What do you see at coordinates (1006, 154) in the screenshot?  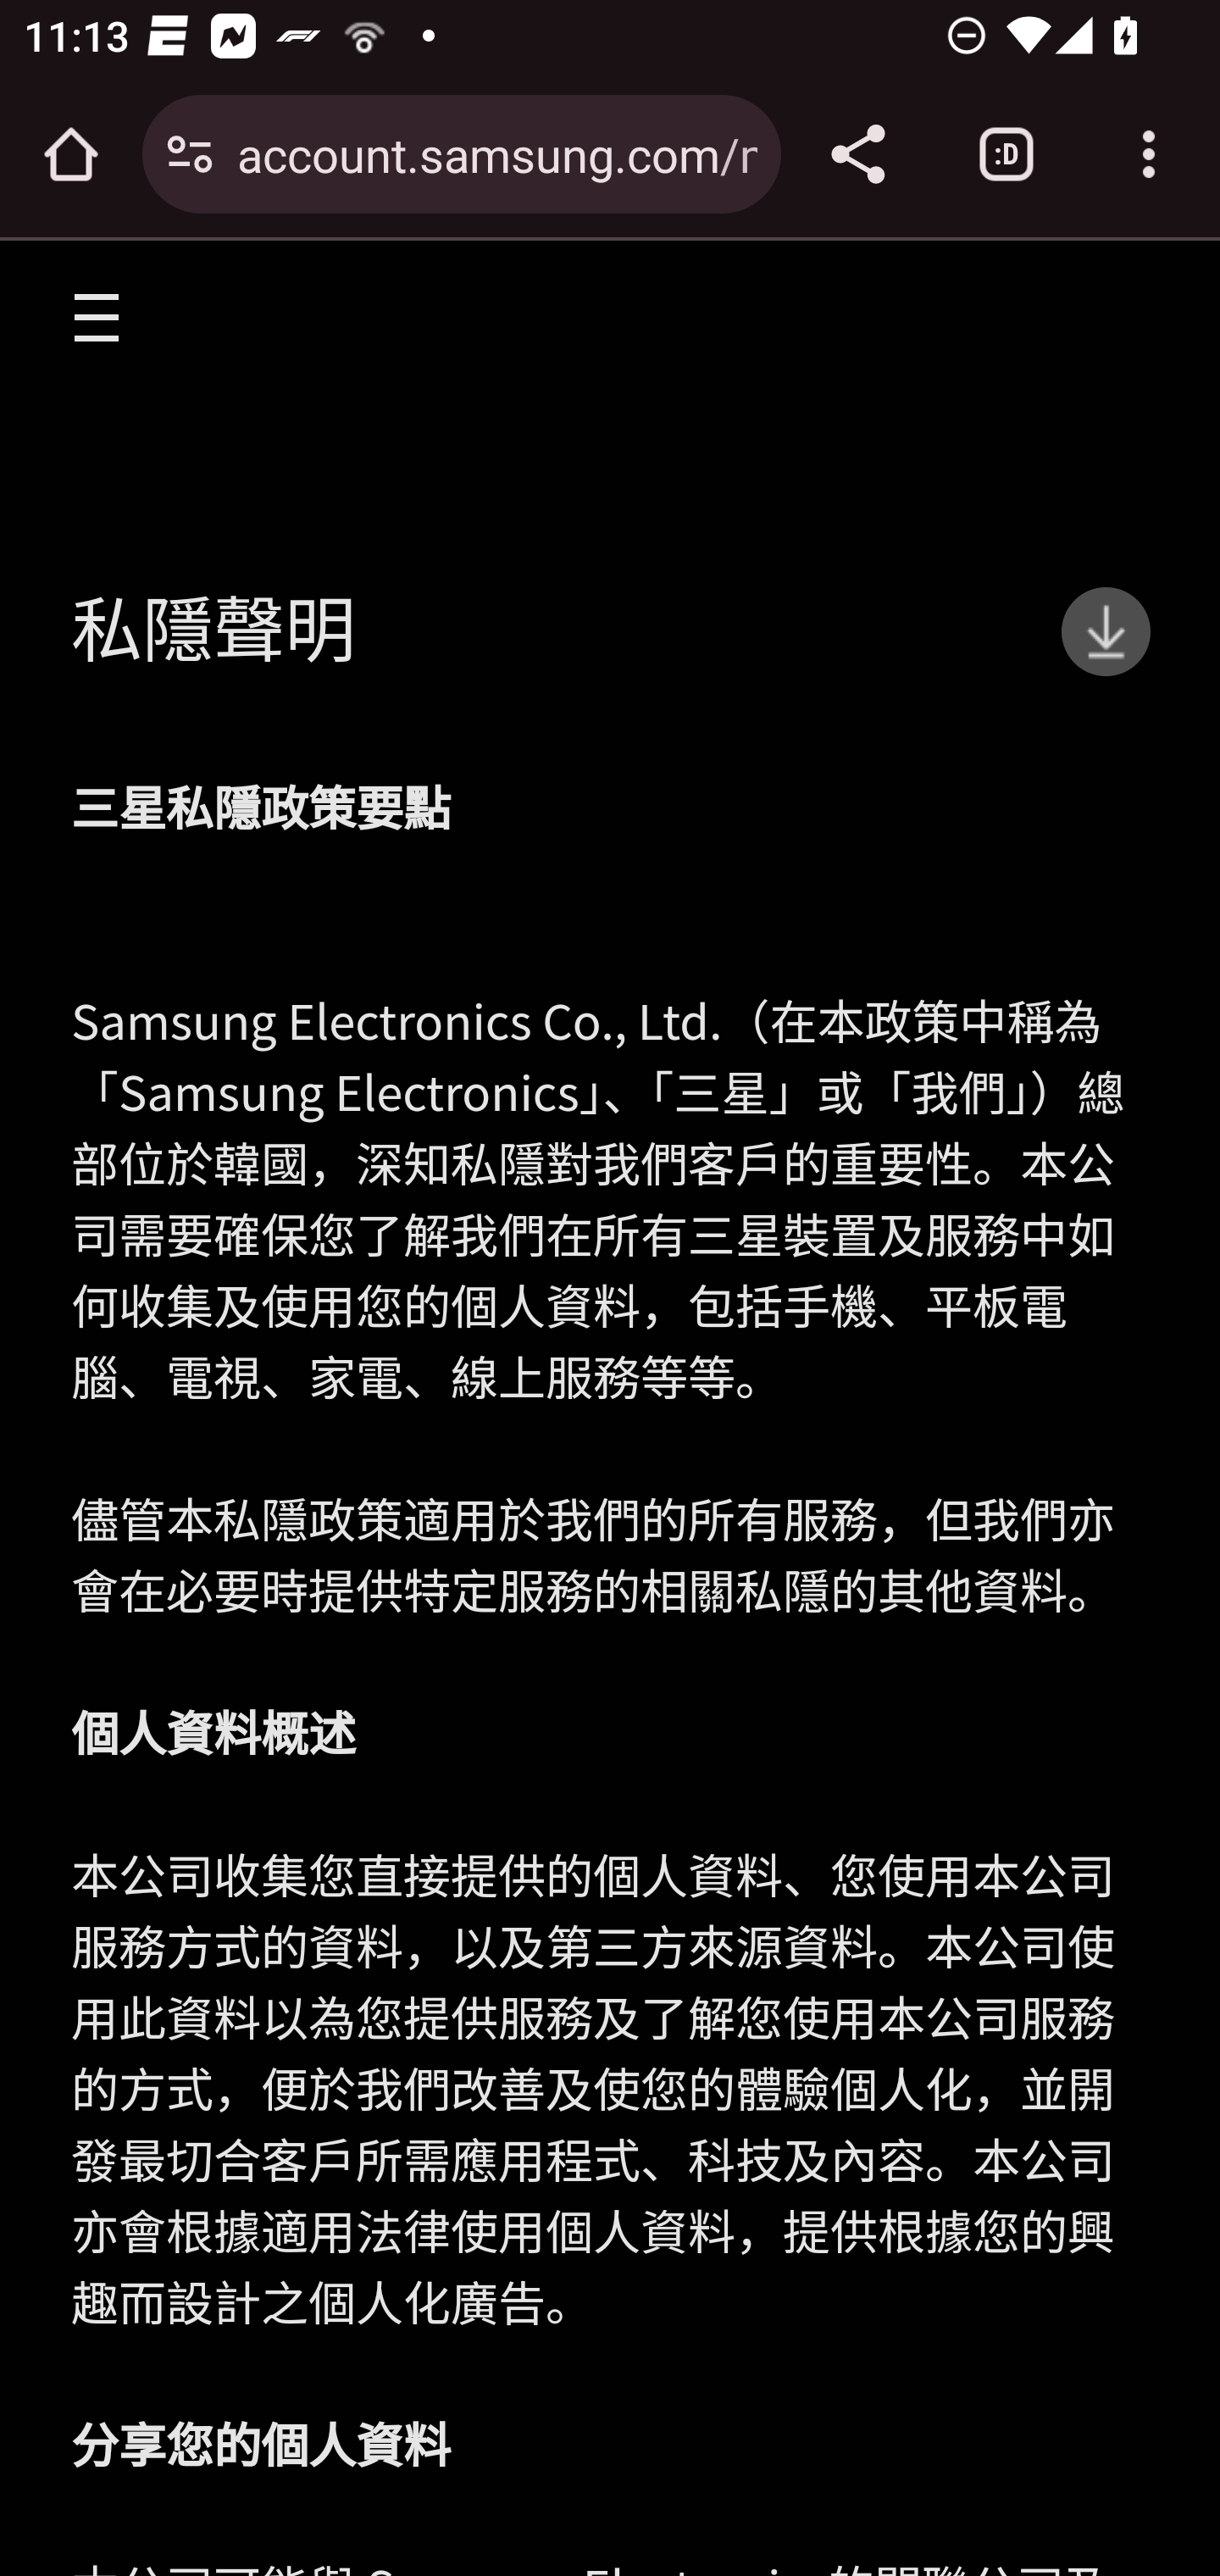 I see `Switch or close tabs` at bounding box center [1006, 154].